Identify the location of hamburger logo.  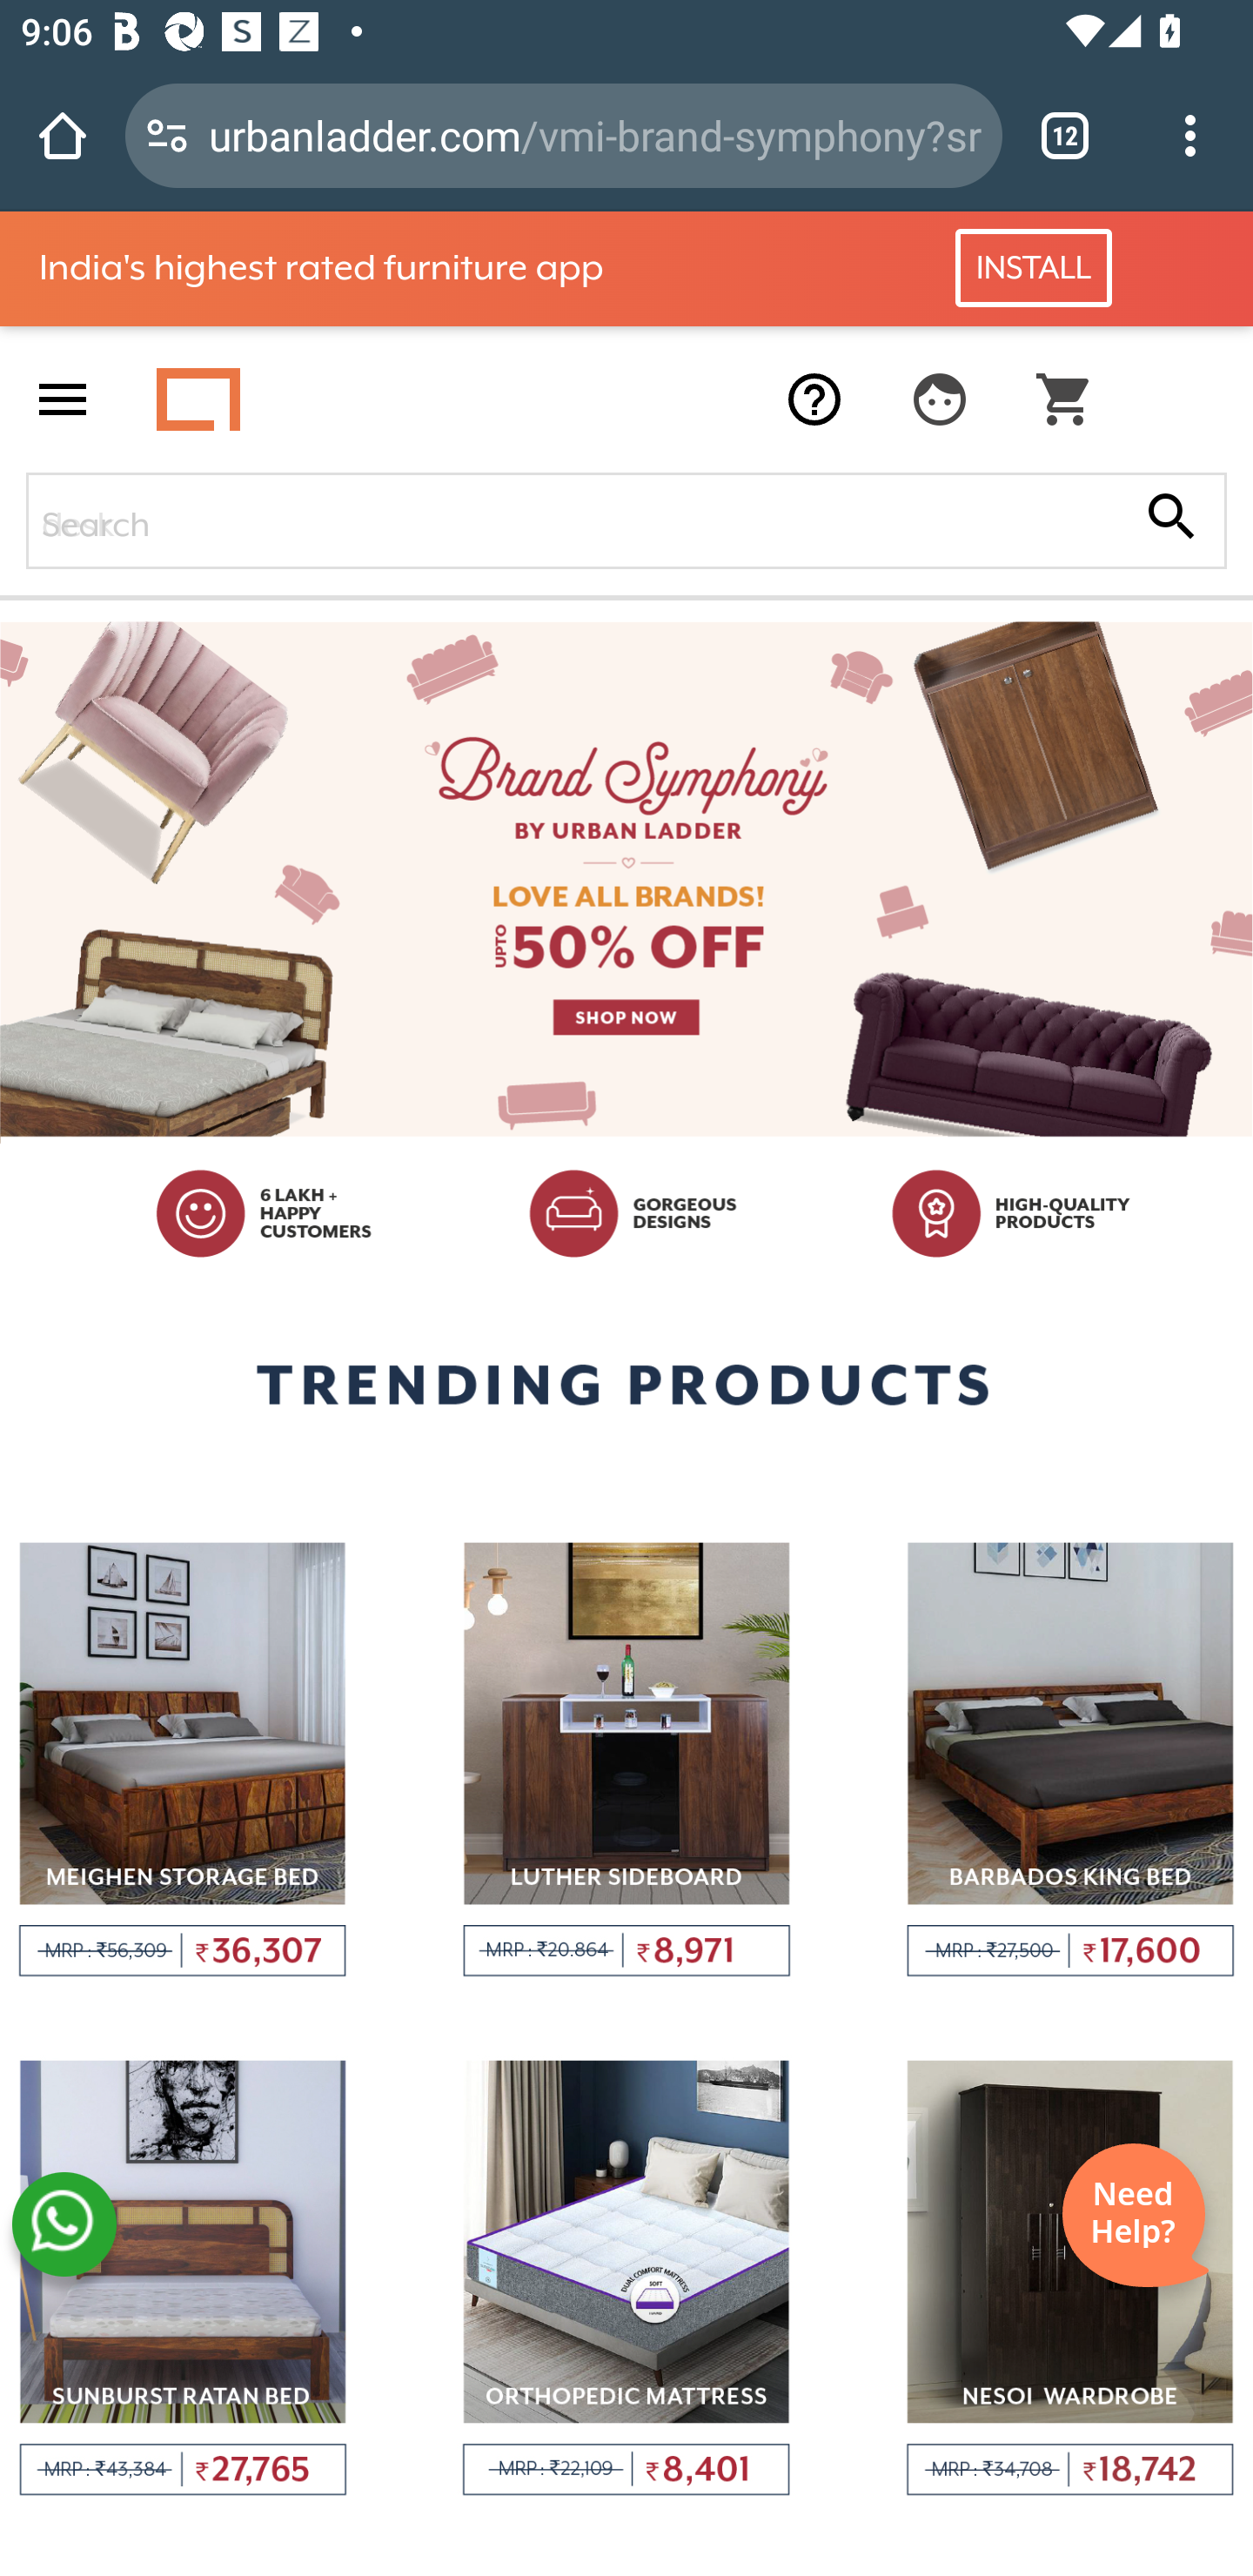
(63, 399).